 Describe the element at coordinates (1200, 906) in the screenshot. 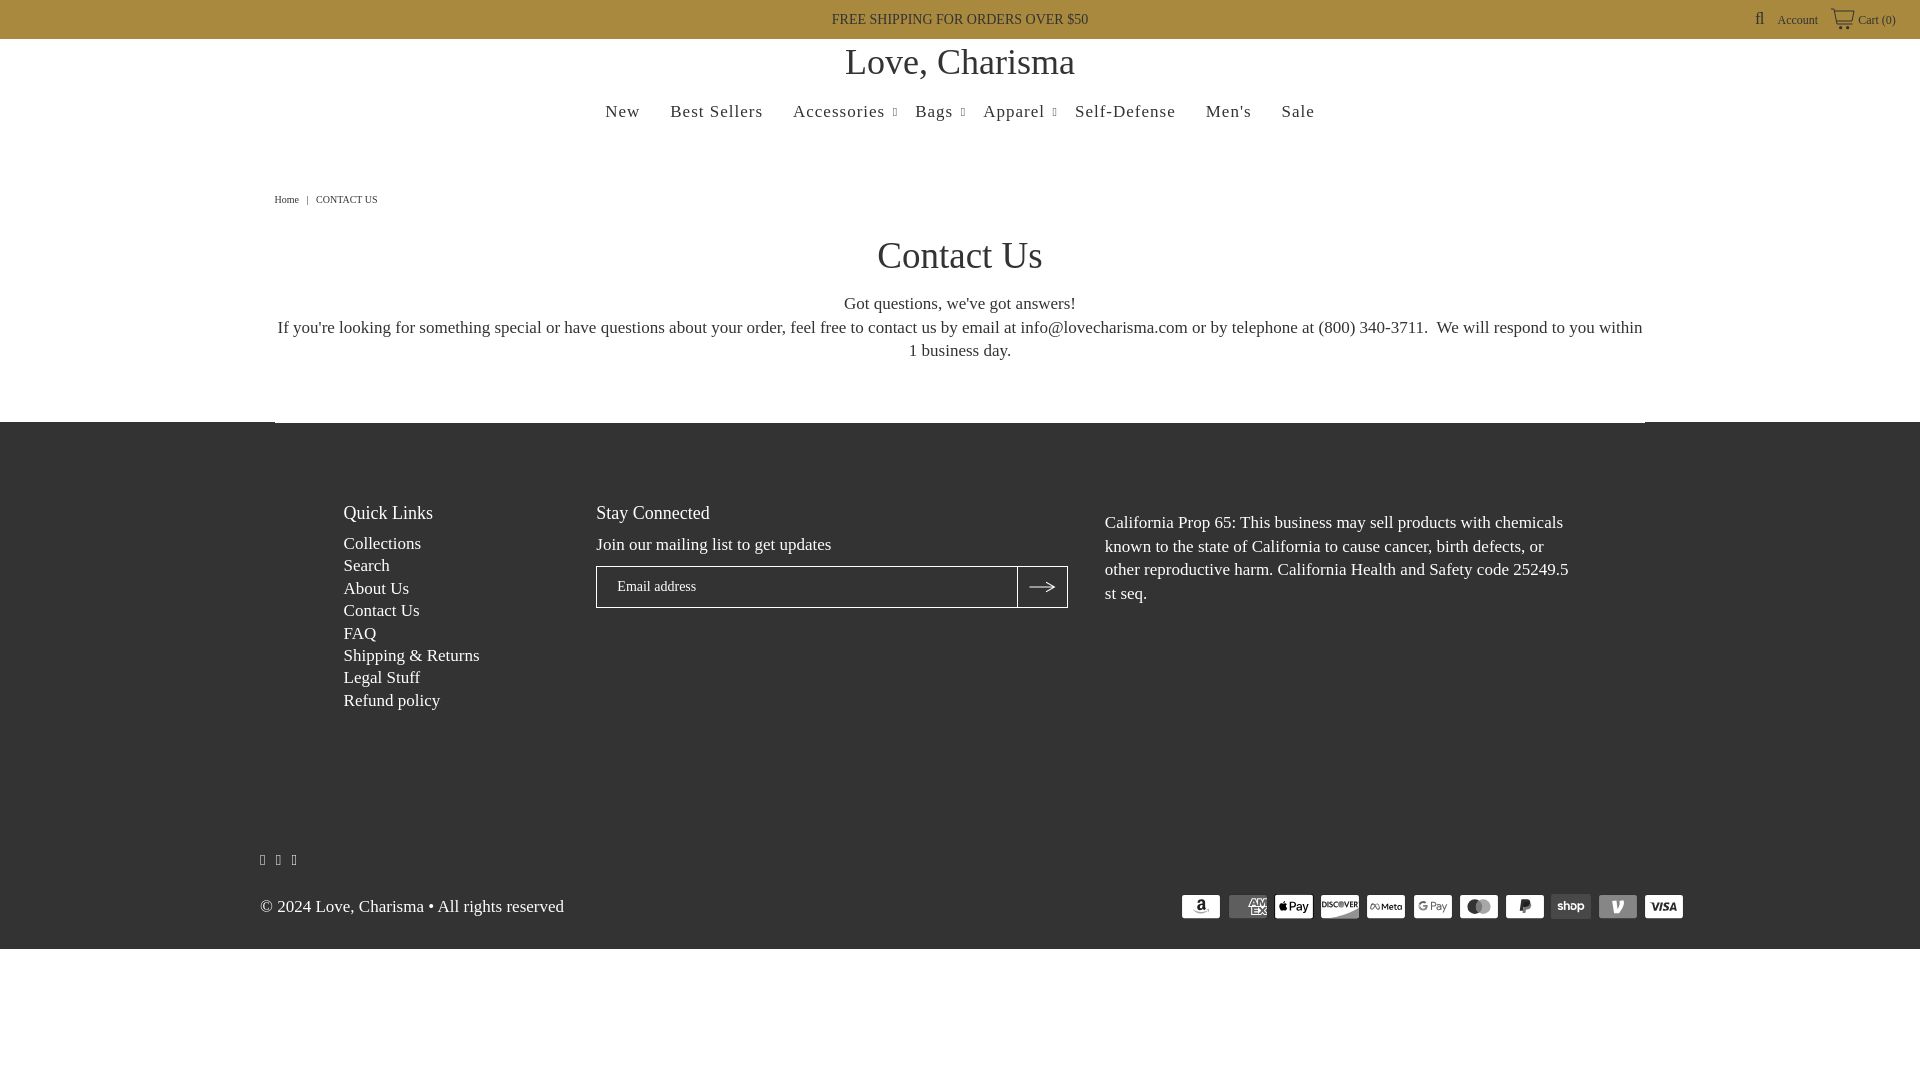

I see `Amazon` at that location.